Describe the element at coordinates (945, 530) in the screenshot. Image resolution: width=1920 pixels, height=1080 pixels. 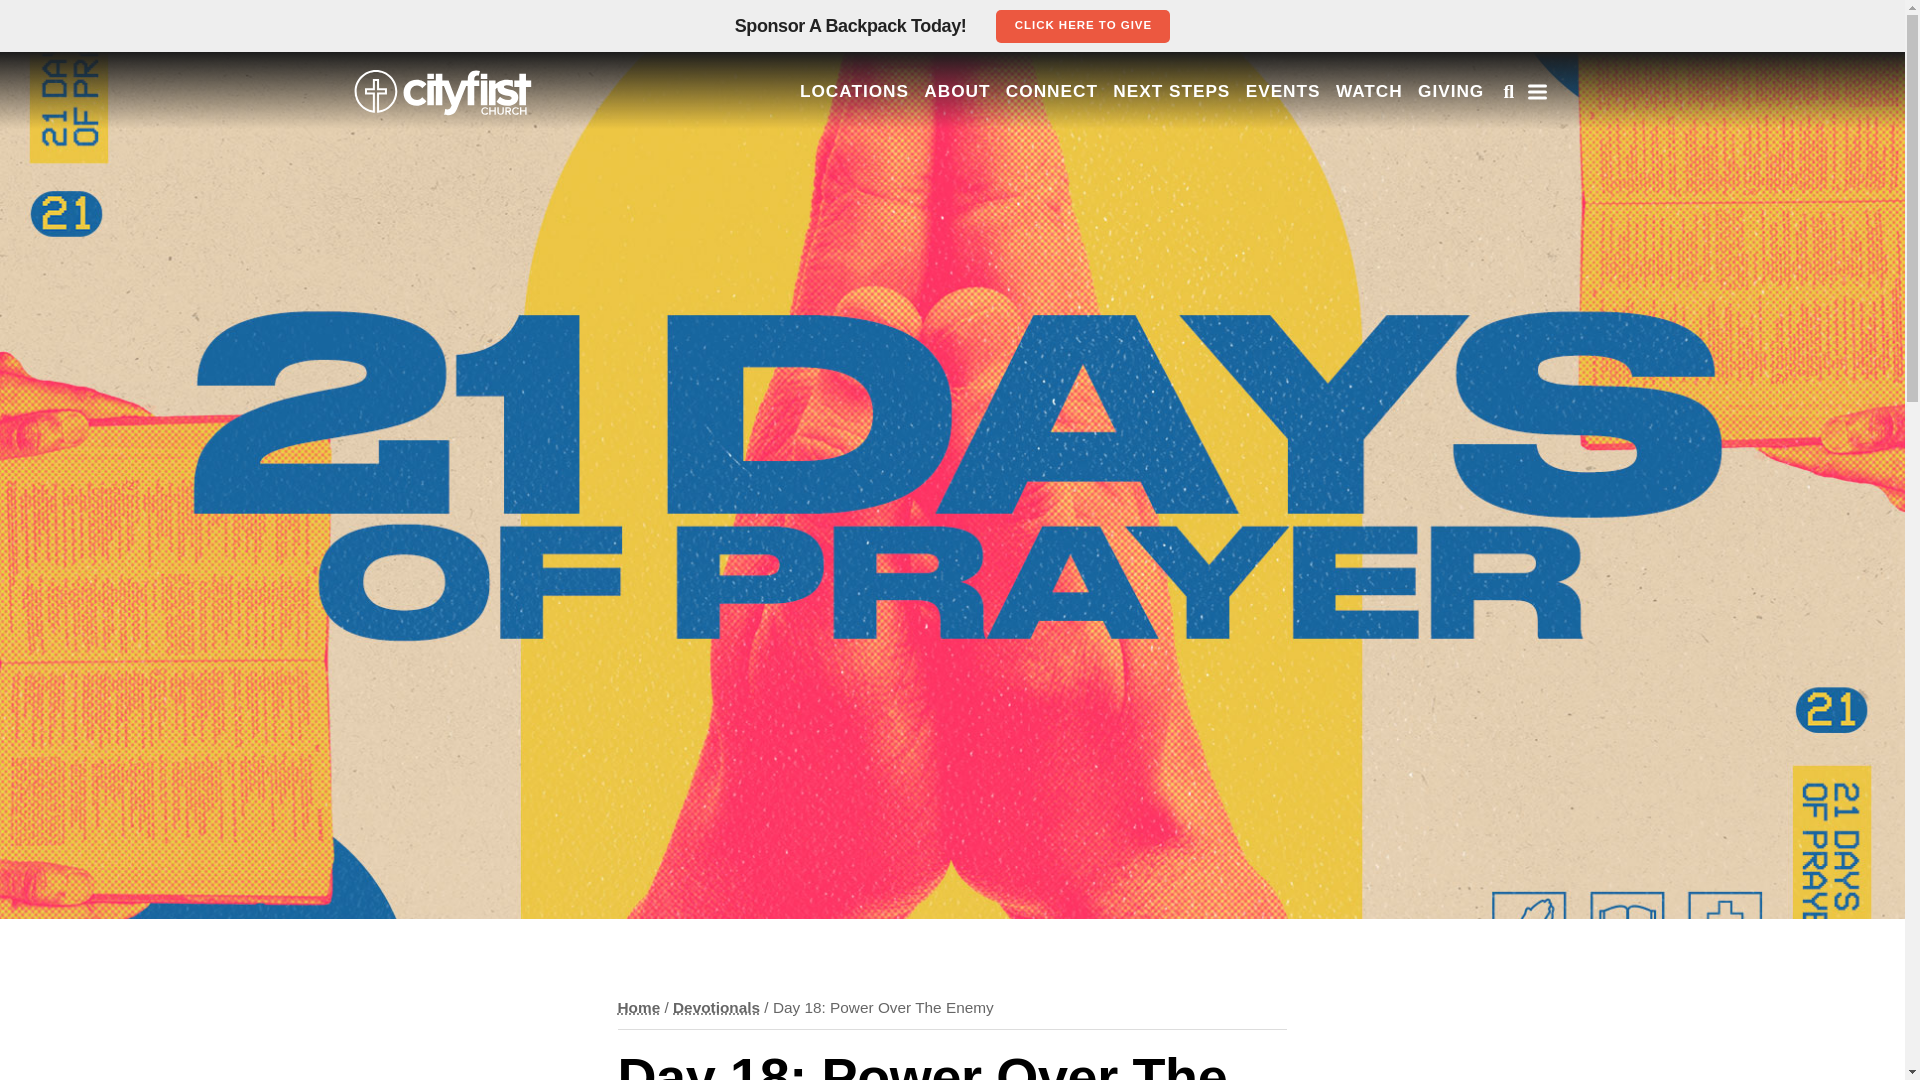
I see `MESSAGESView messages by weeks.` at that location.